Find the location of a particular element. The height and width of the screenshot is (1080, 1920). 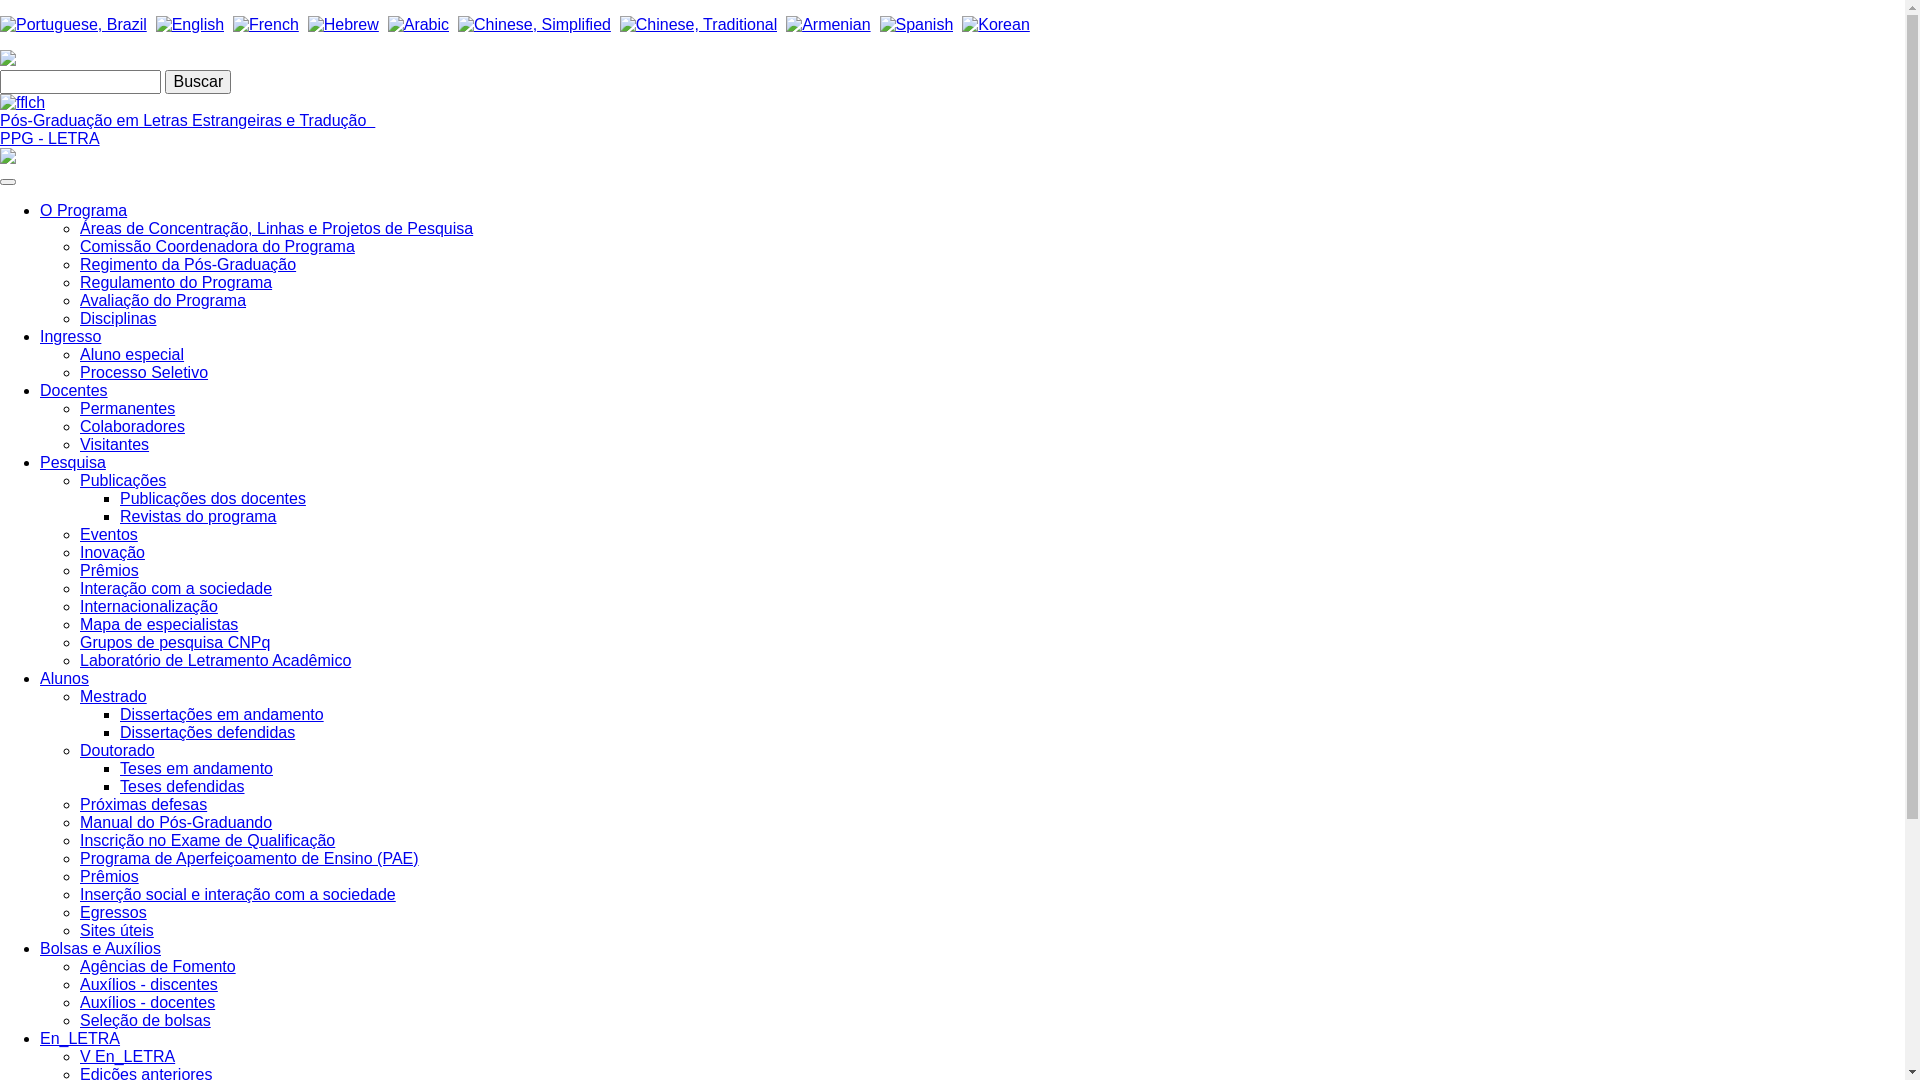

Alunos is located at coordinates (64, 678).